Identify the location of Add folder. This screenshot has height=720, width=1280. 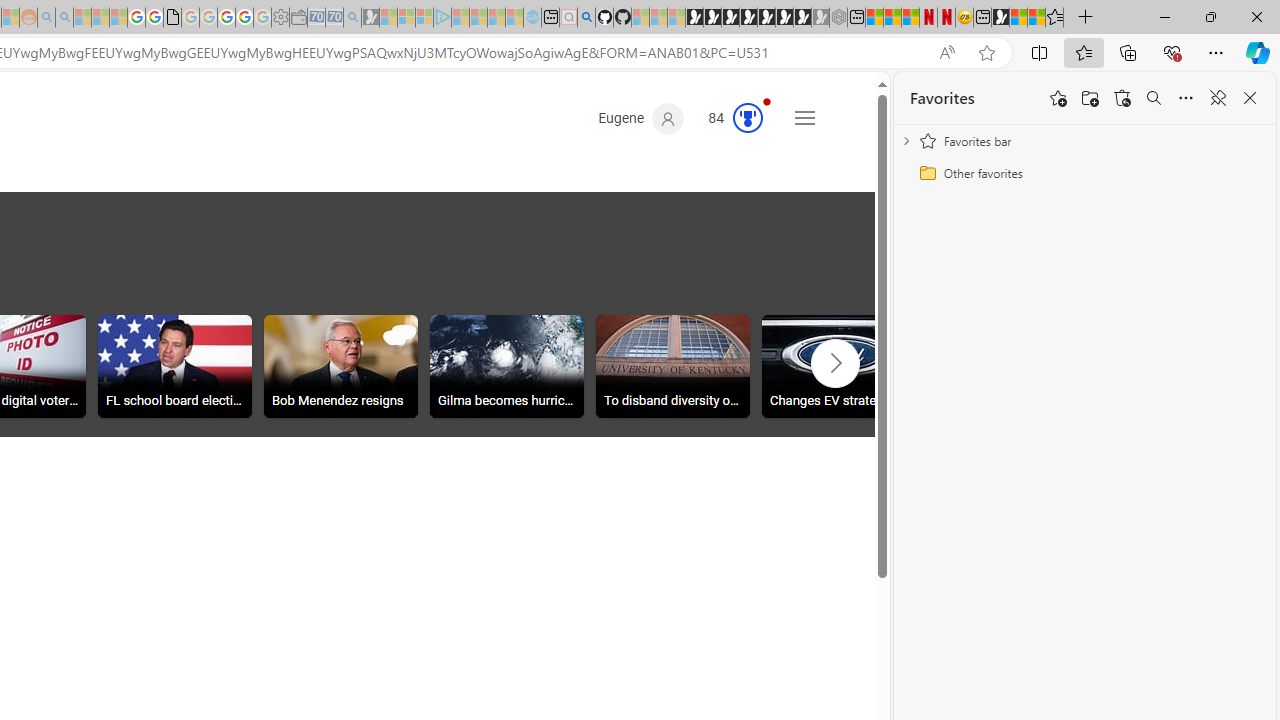
(1090, 98).